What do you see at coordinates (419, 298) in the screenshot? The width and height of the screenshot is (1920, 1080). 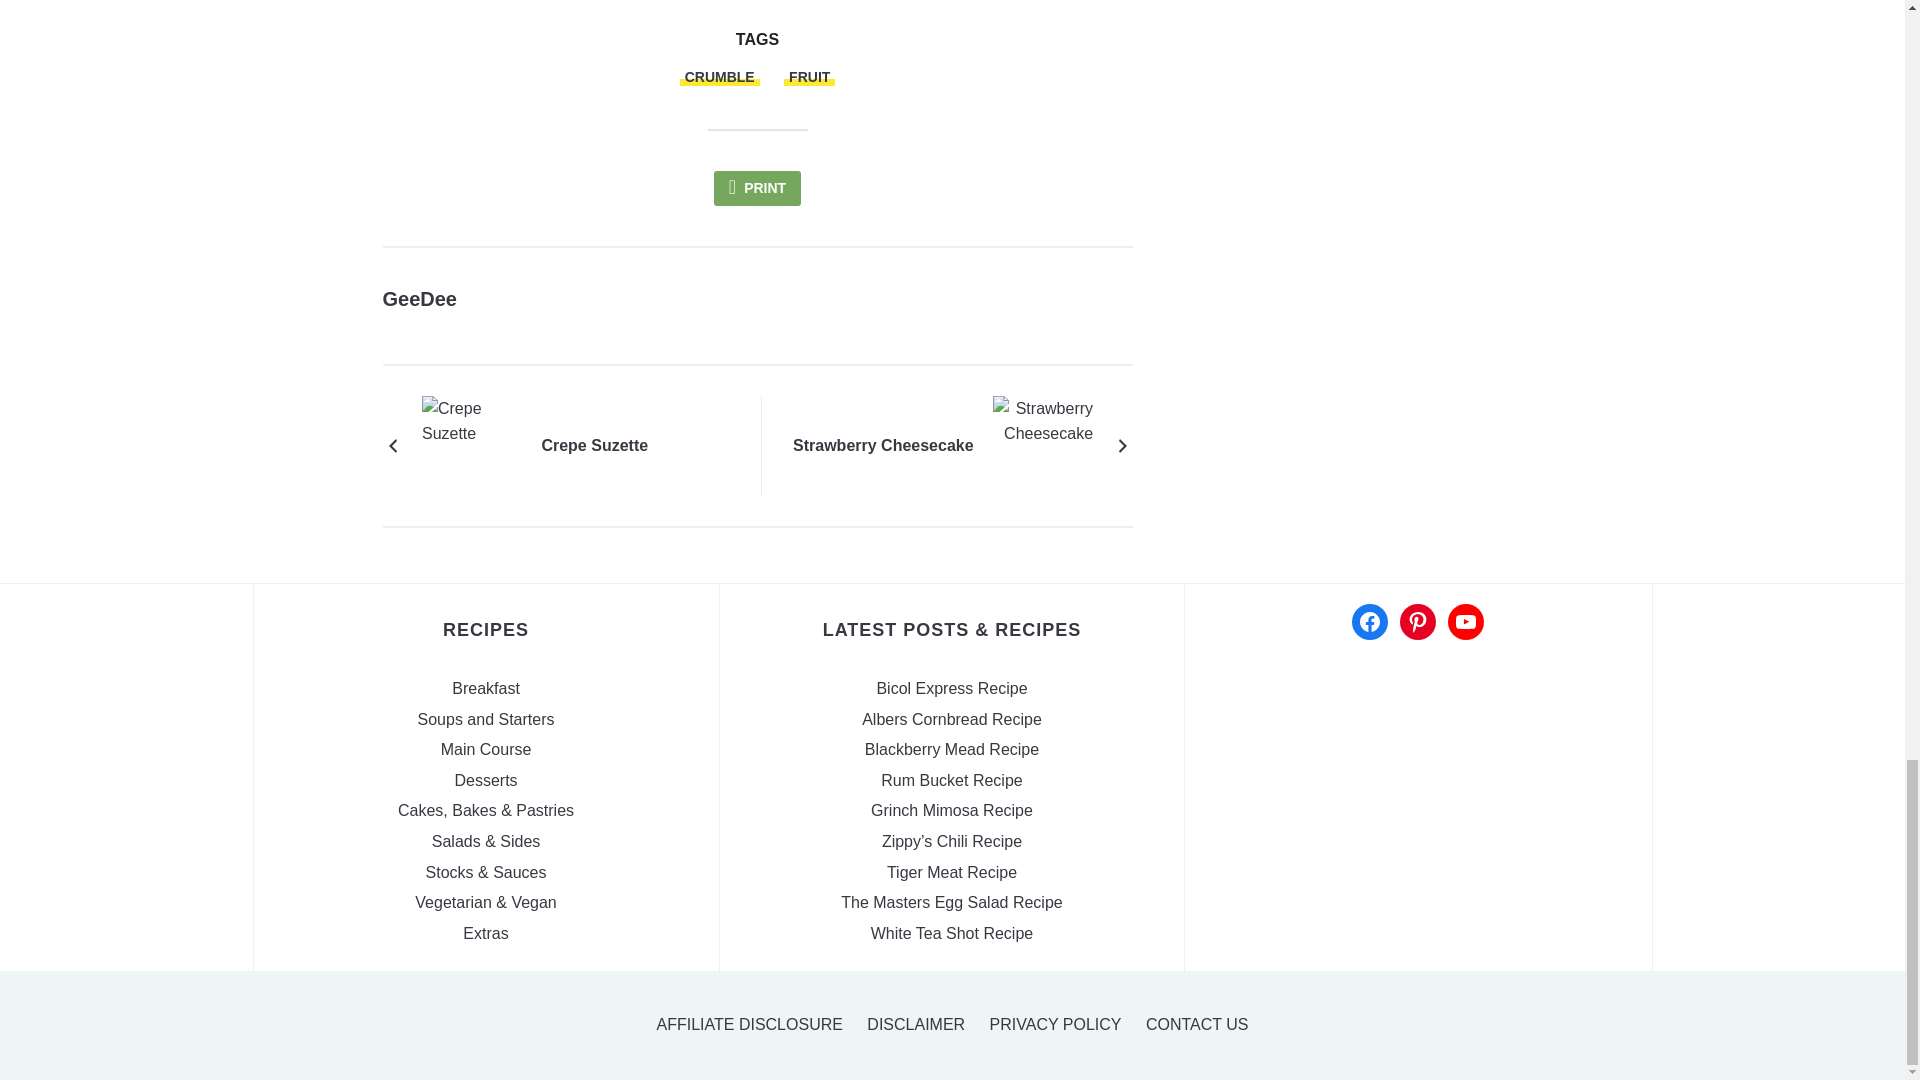 I see `Posts by GeeDee` at bounding box center [419, 298].